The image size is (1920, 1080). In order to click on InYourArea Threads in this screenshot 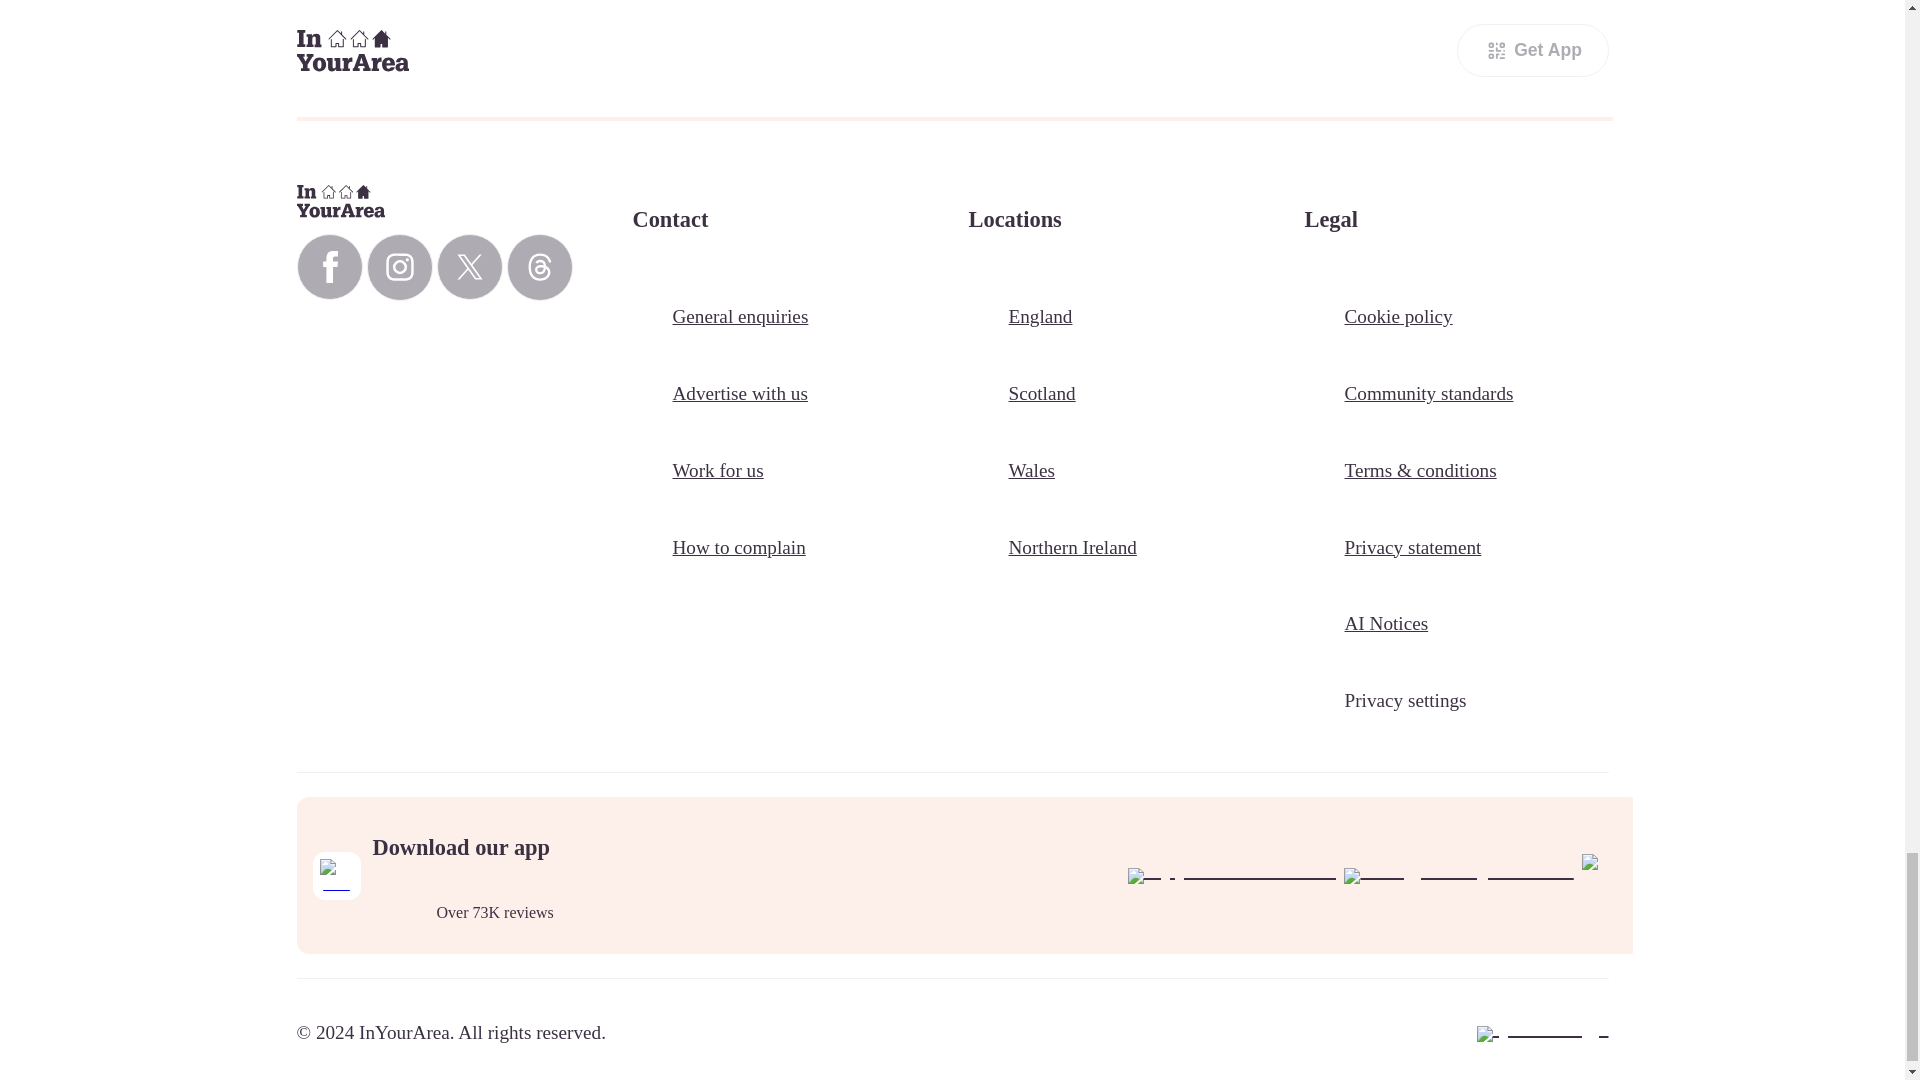, I will do `click(539, 268)`.